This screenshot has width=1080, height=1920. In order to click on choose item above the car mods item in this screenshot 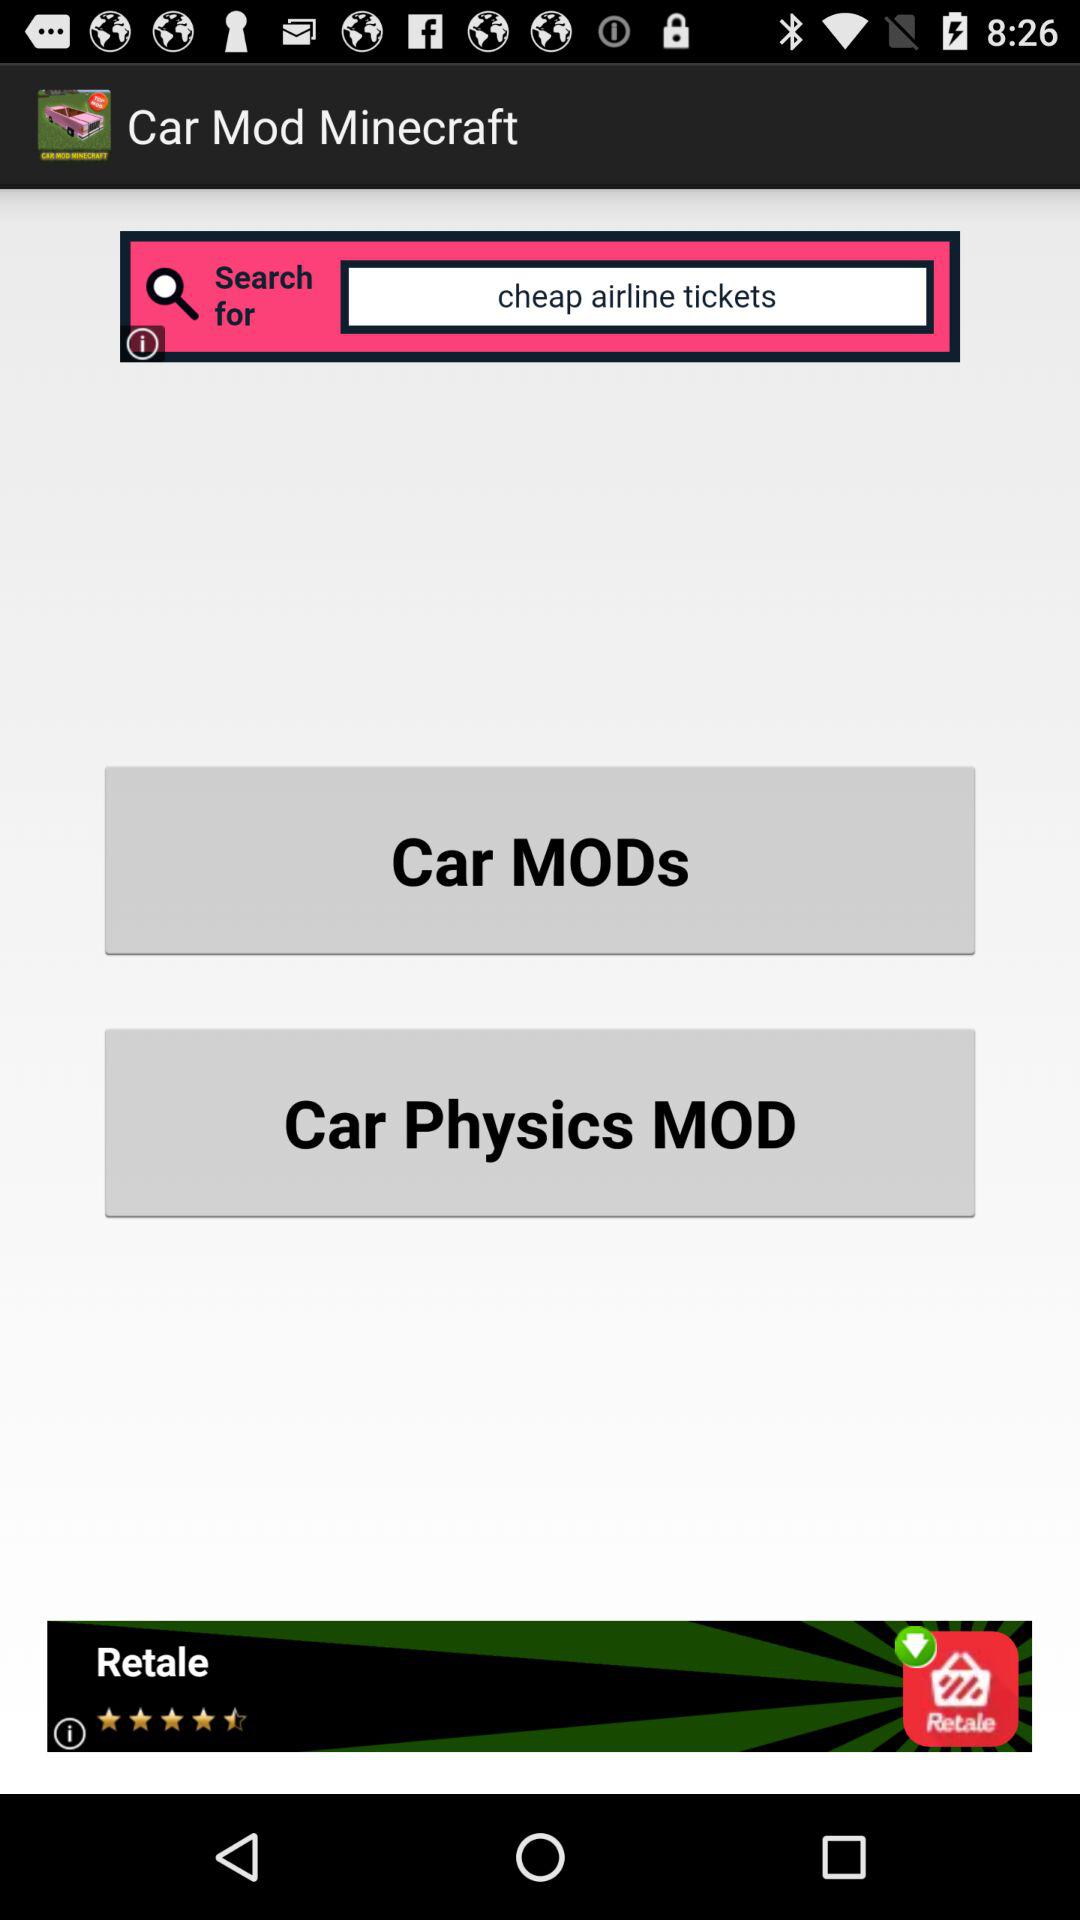, I will do `click(540, 296)`.